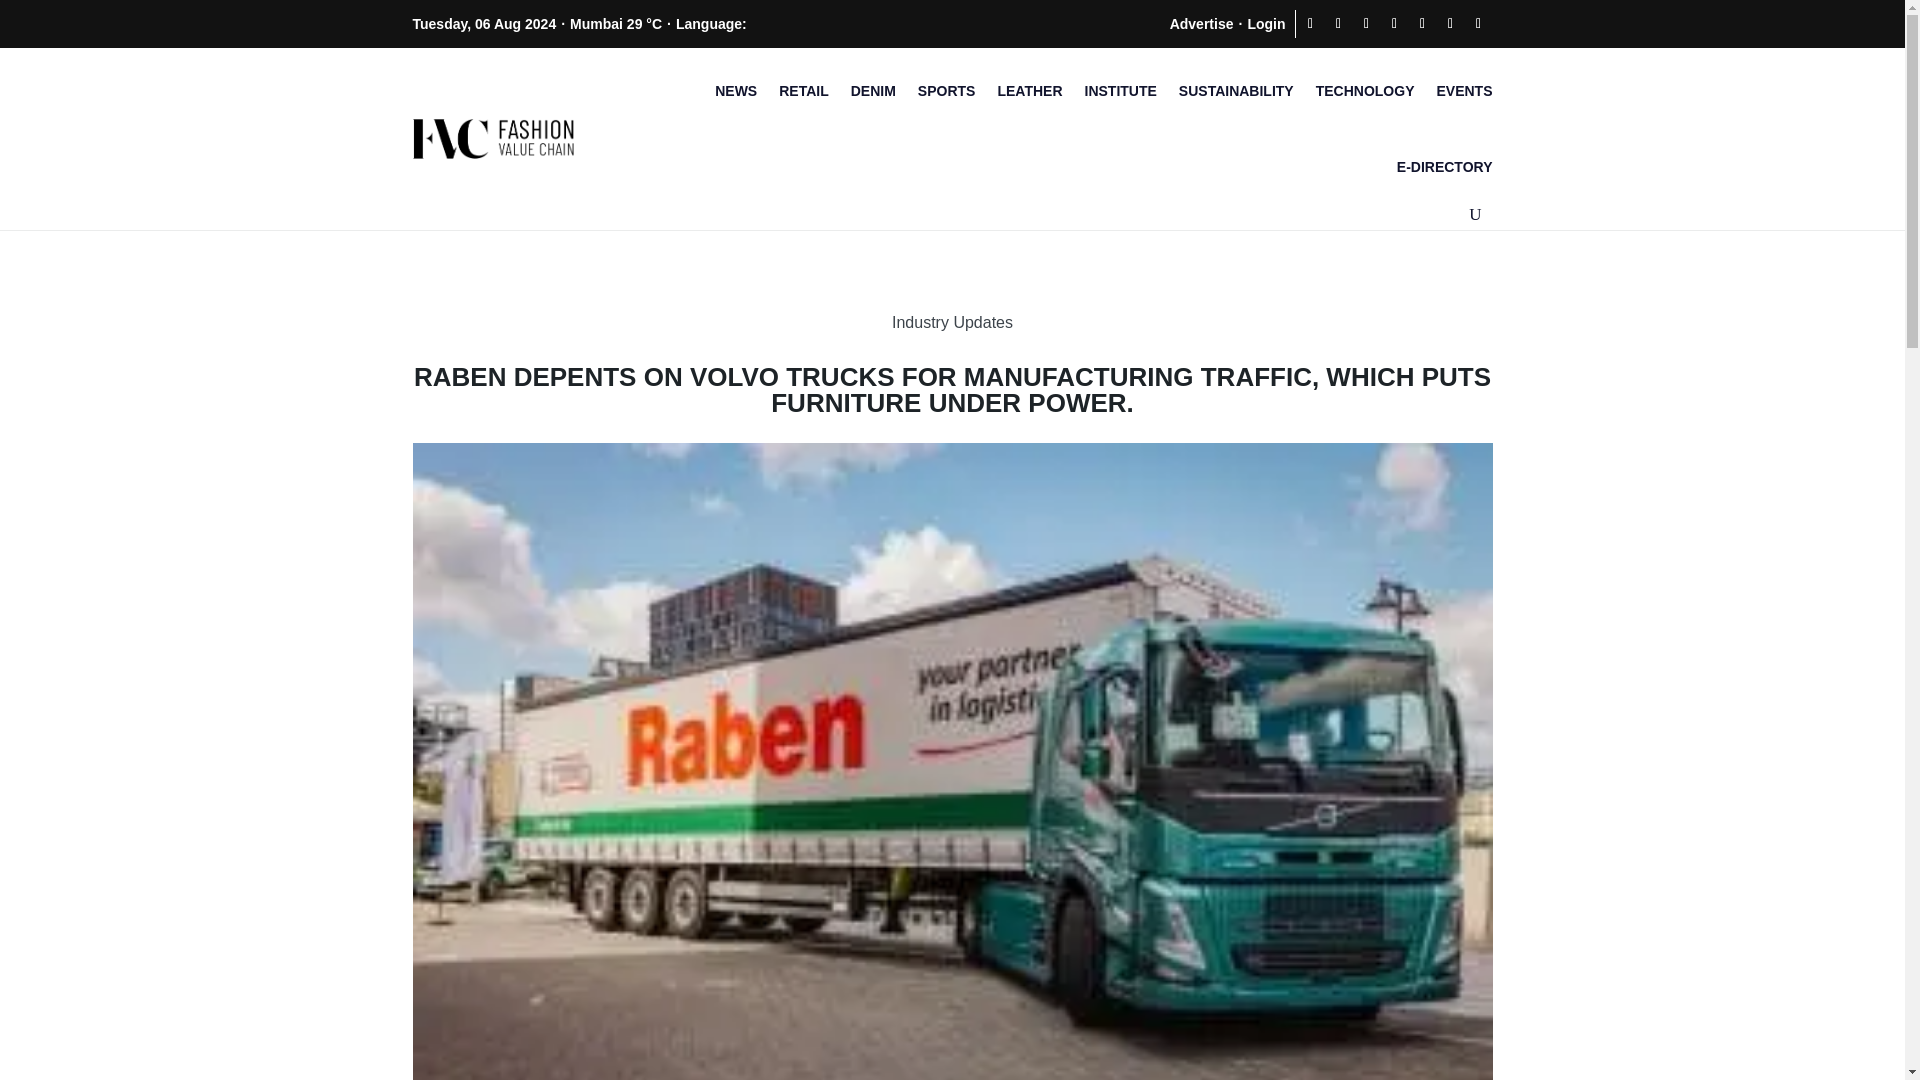 The image size is (1920, 1080). What do you see at coordinates (1236, 90) in the screenshot?
I see `SUSTAINABILITY` at bounding box center [1236, 90].